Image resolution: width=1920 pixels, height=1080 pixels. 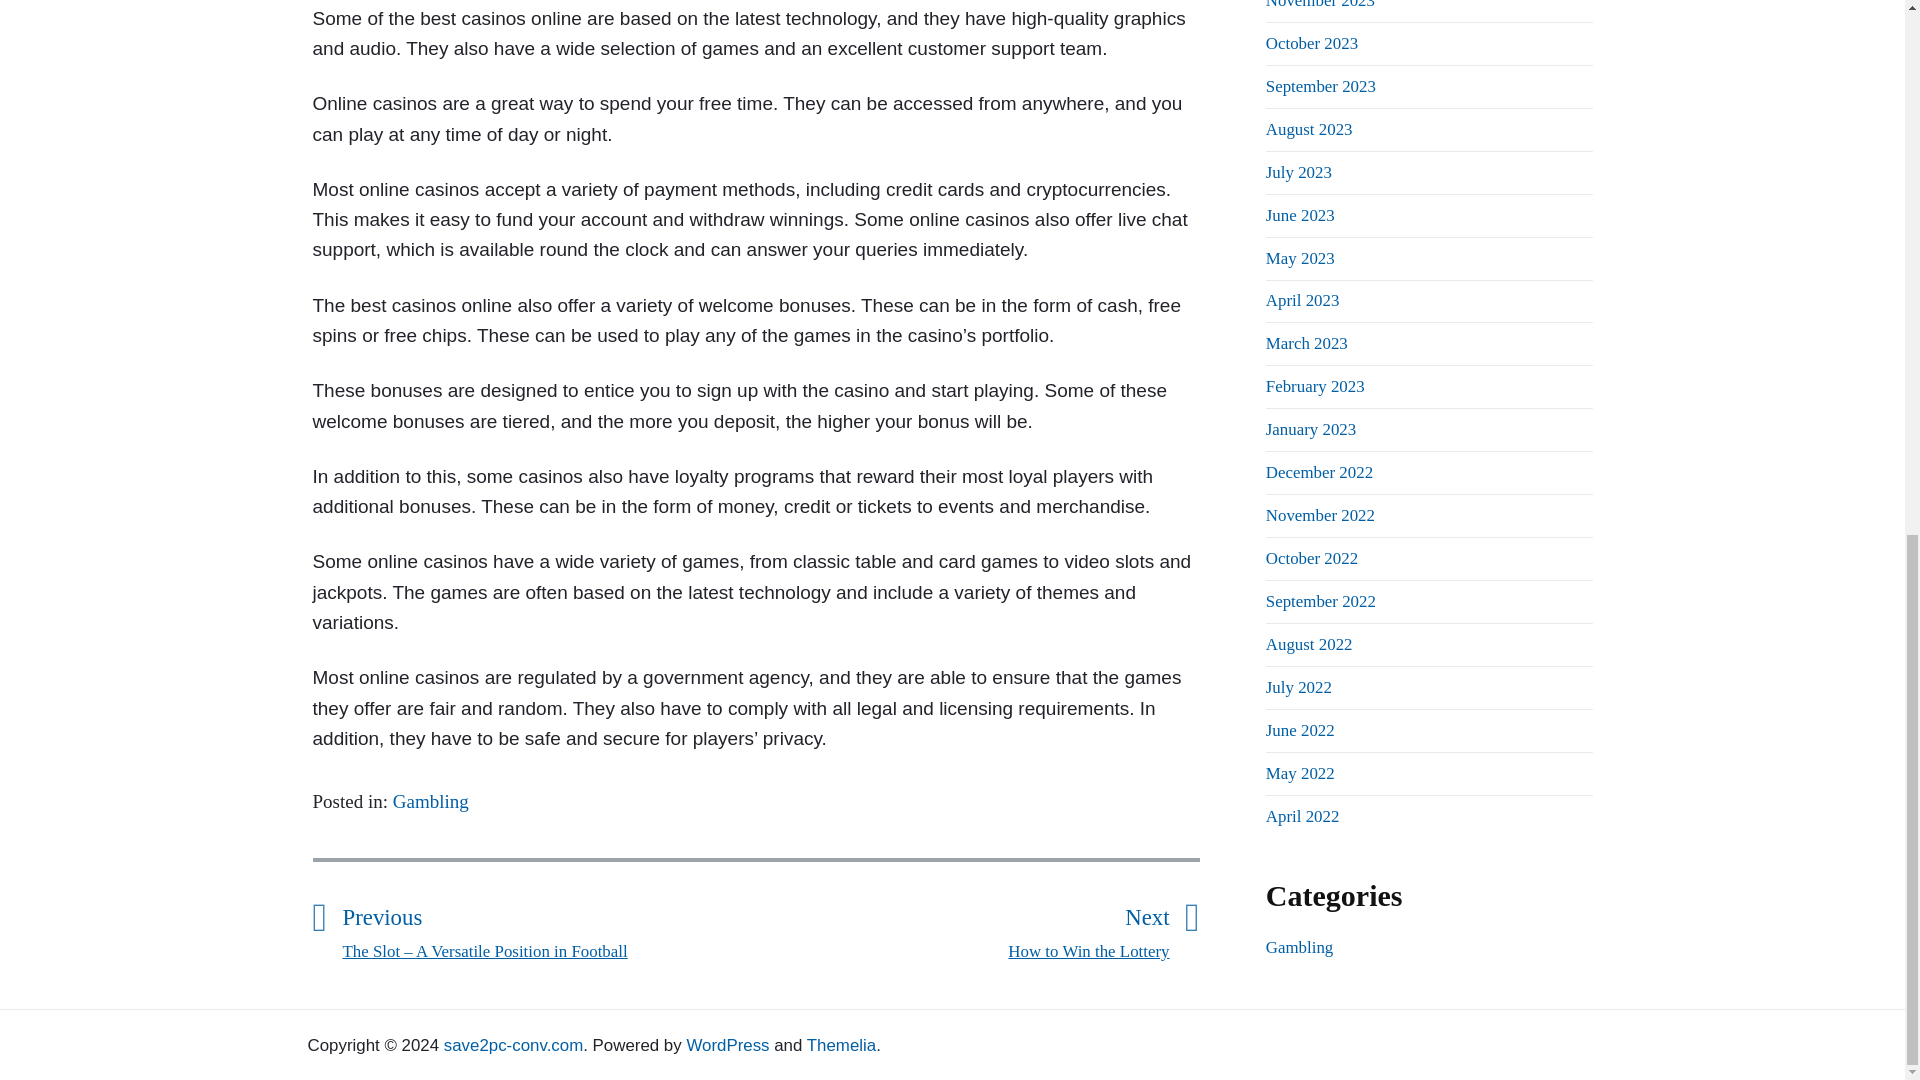 What do you see at coordinates (962, 929) in the screenshot?
I see `October 2023` at bounding box center [962, 929].